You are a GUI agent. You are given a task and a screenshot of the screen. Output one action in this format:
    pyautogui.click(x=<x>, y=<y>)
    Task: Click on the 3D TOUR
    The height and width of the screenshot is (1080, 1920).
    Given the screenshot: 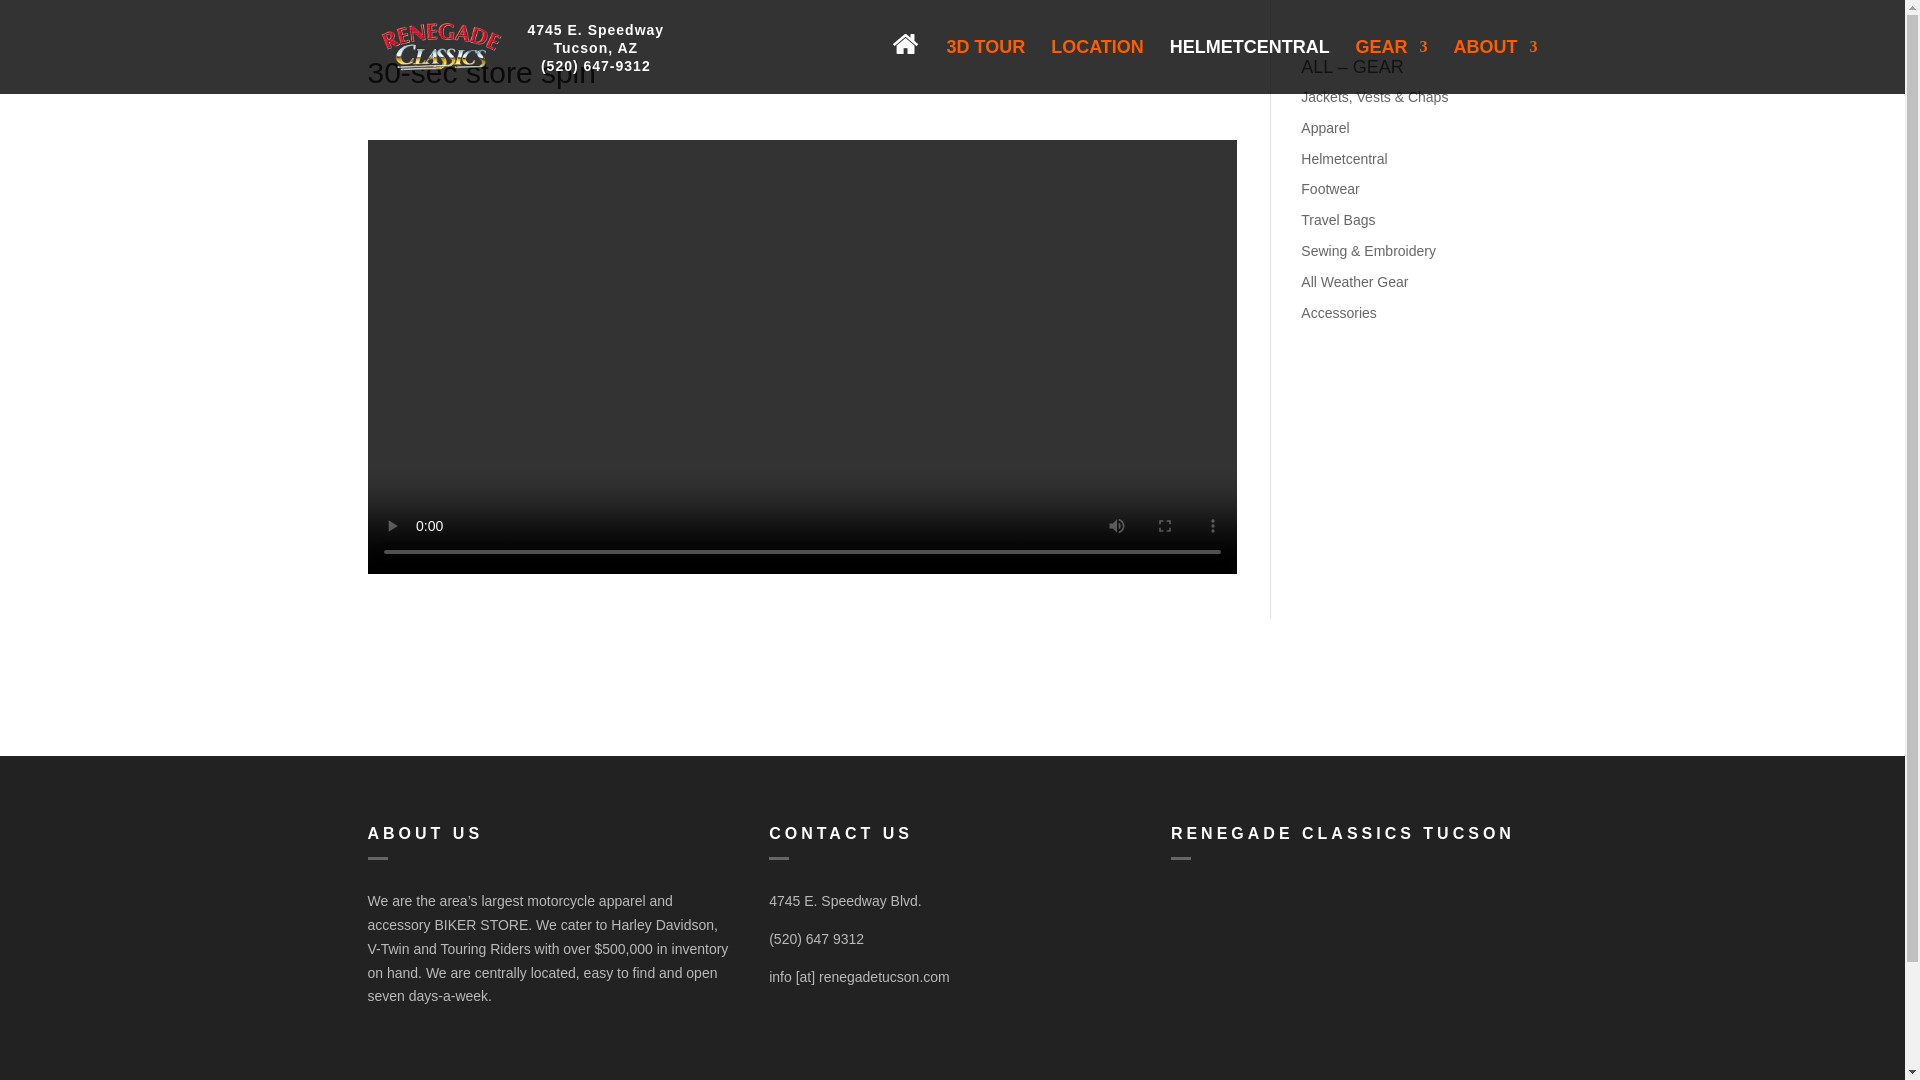 What is the action you would take?
    pyautogui.click(x=917, y=54)
    